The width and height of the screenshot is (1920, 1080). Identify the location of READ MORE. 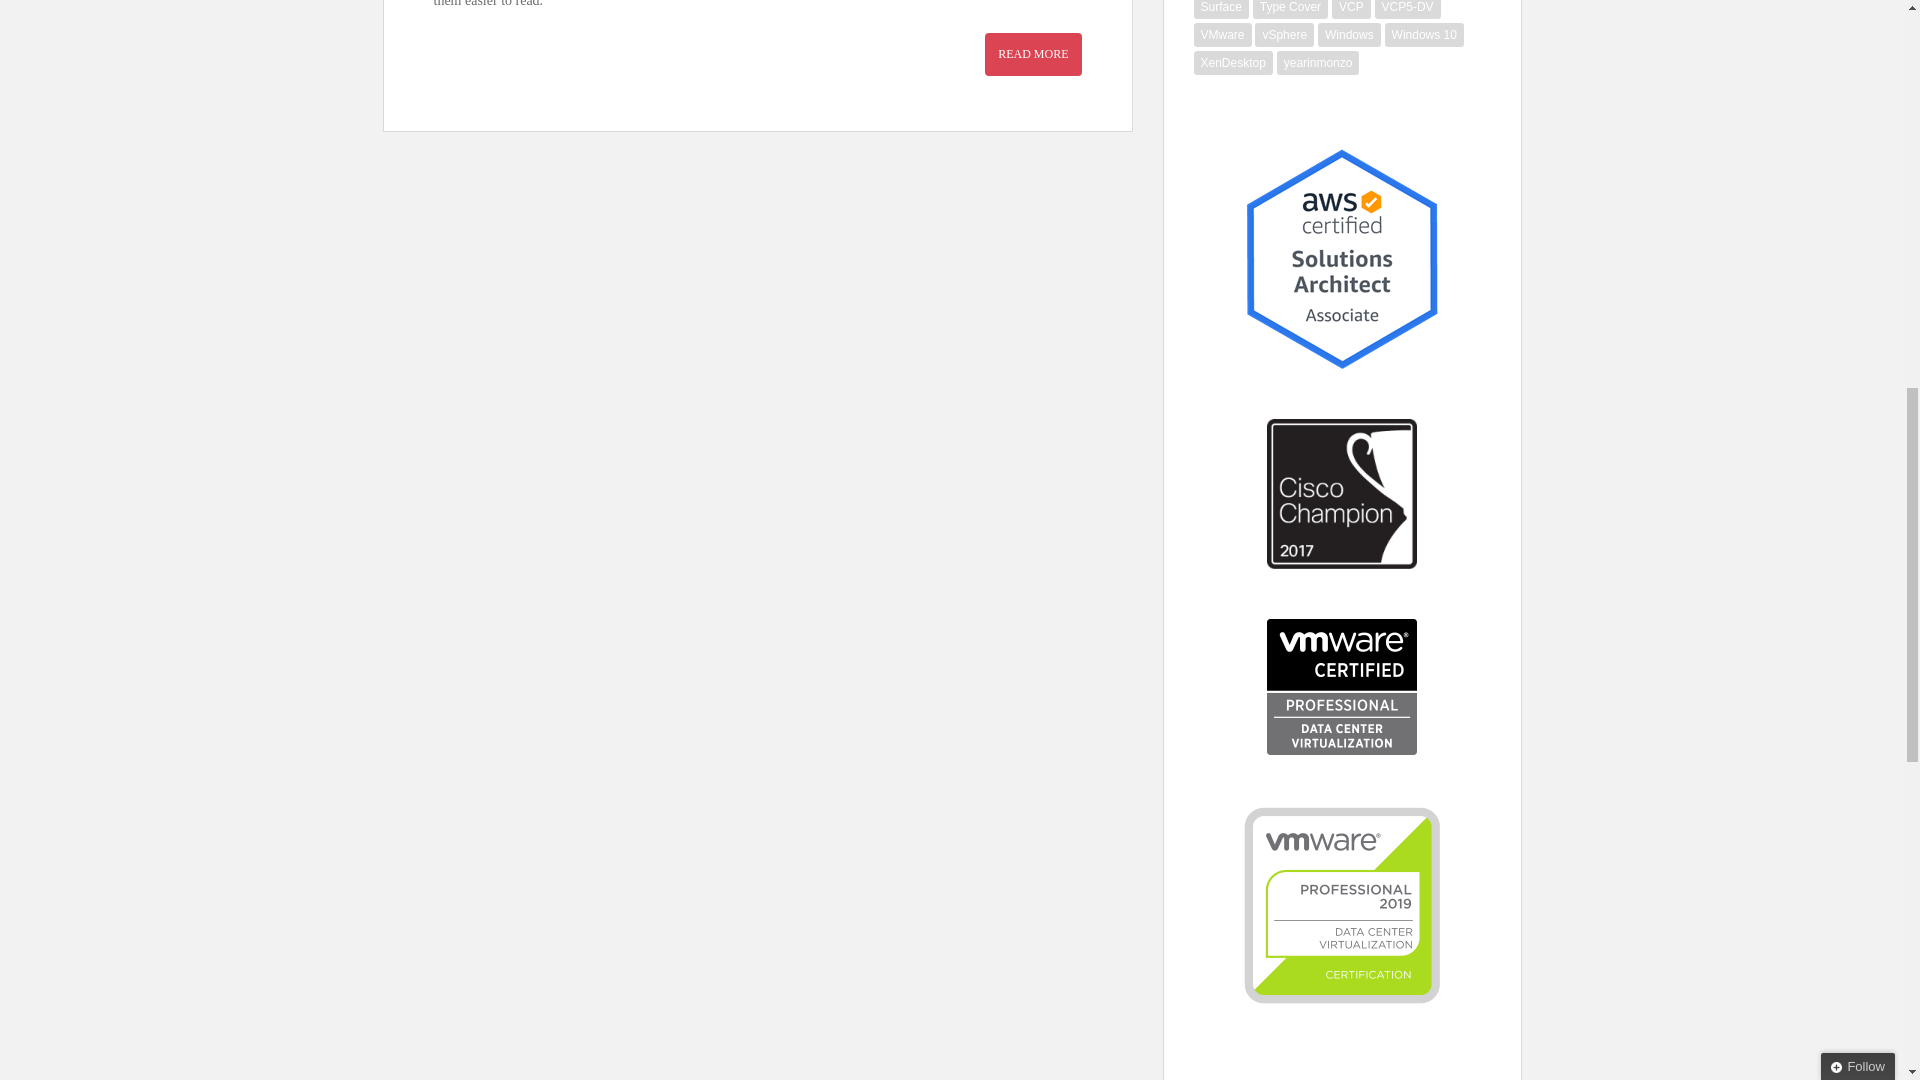
(1032, 54).